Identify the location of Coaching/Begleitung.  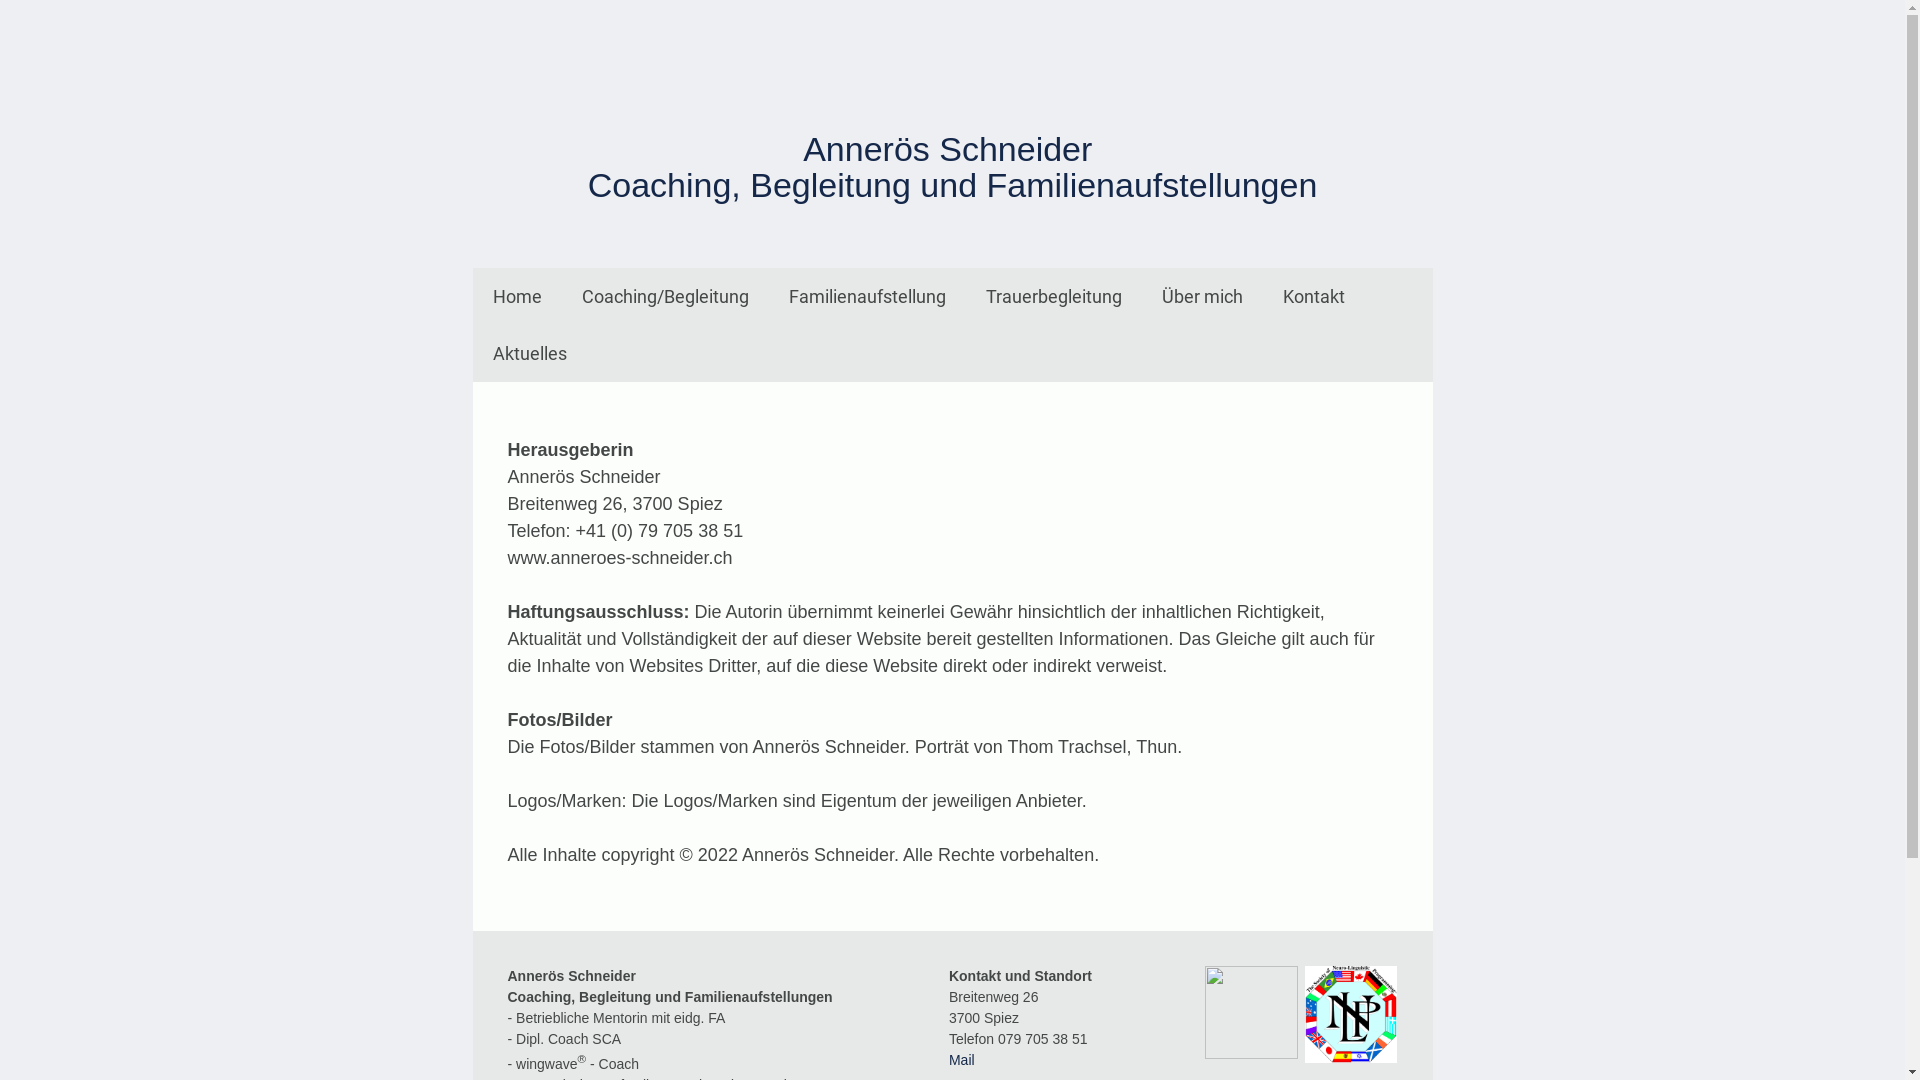
(666, 296).